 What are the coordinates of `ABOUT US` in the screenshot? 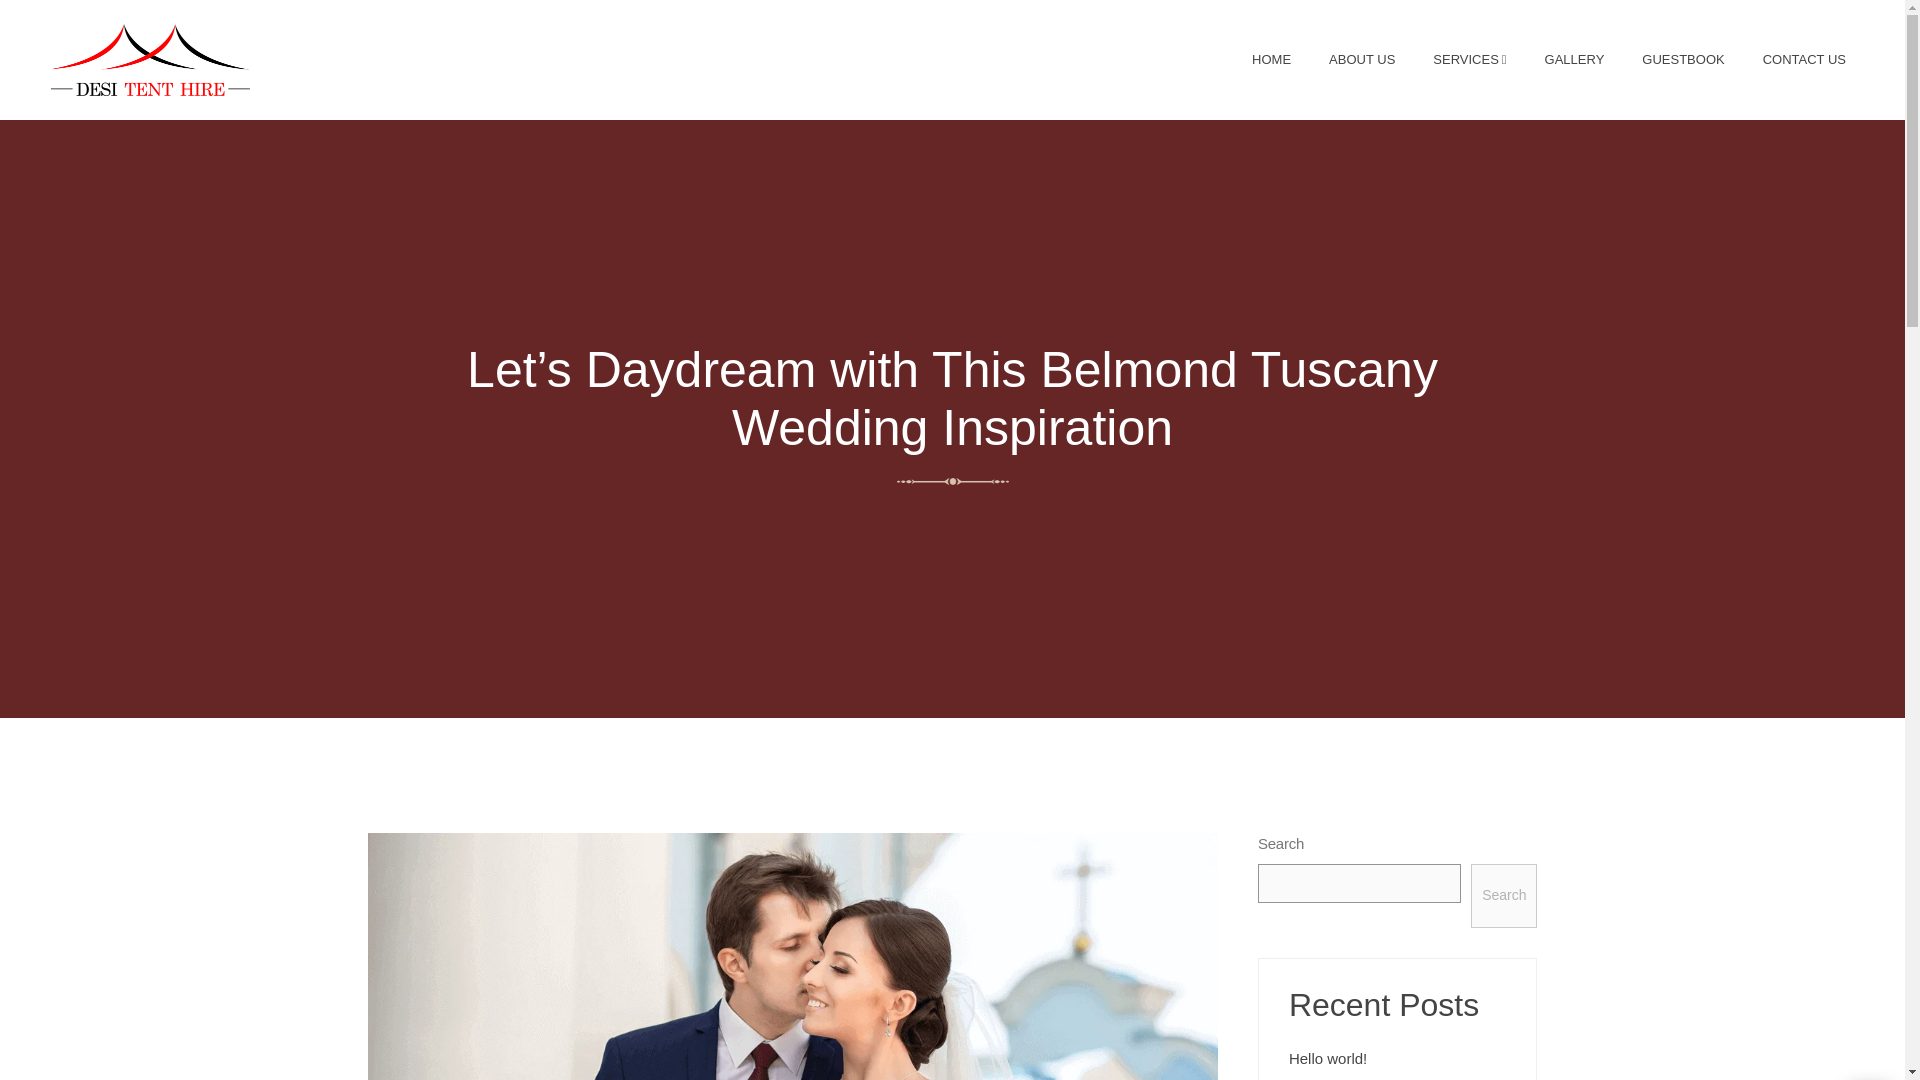 It's located at (1361, 60).